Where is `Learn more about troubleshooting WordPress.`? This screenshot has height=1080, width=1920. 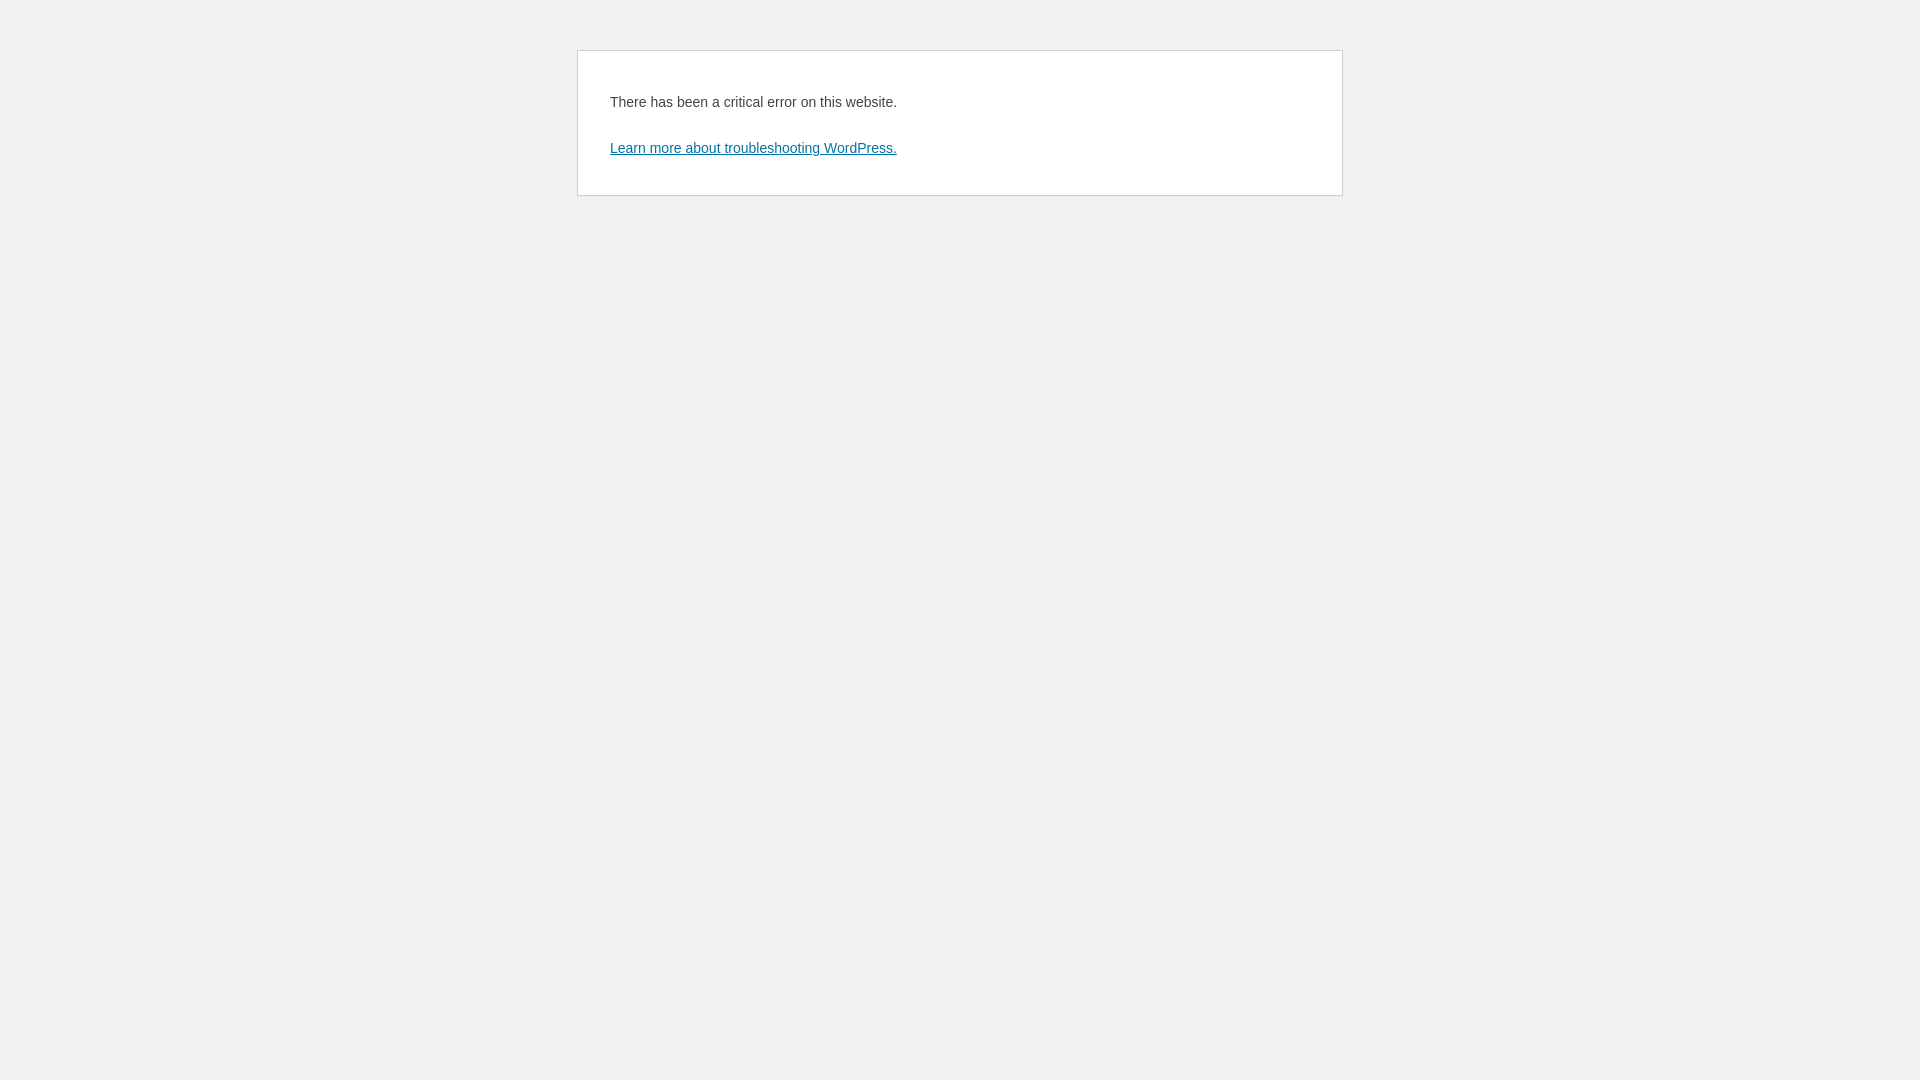 Learn more about troubleshooting WordPress. is located at coordinates (754, 148).